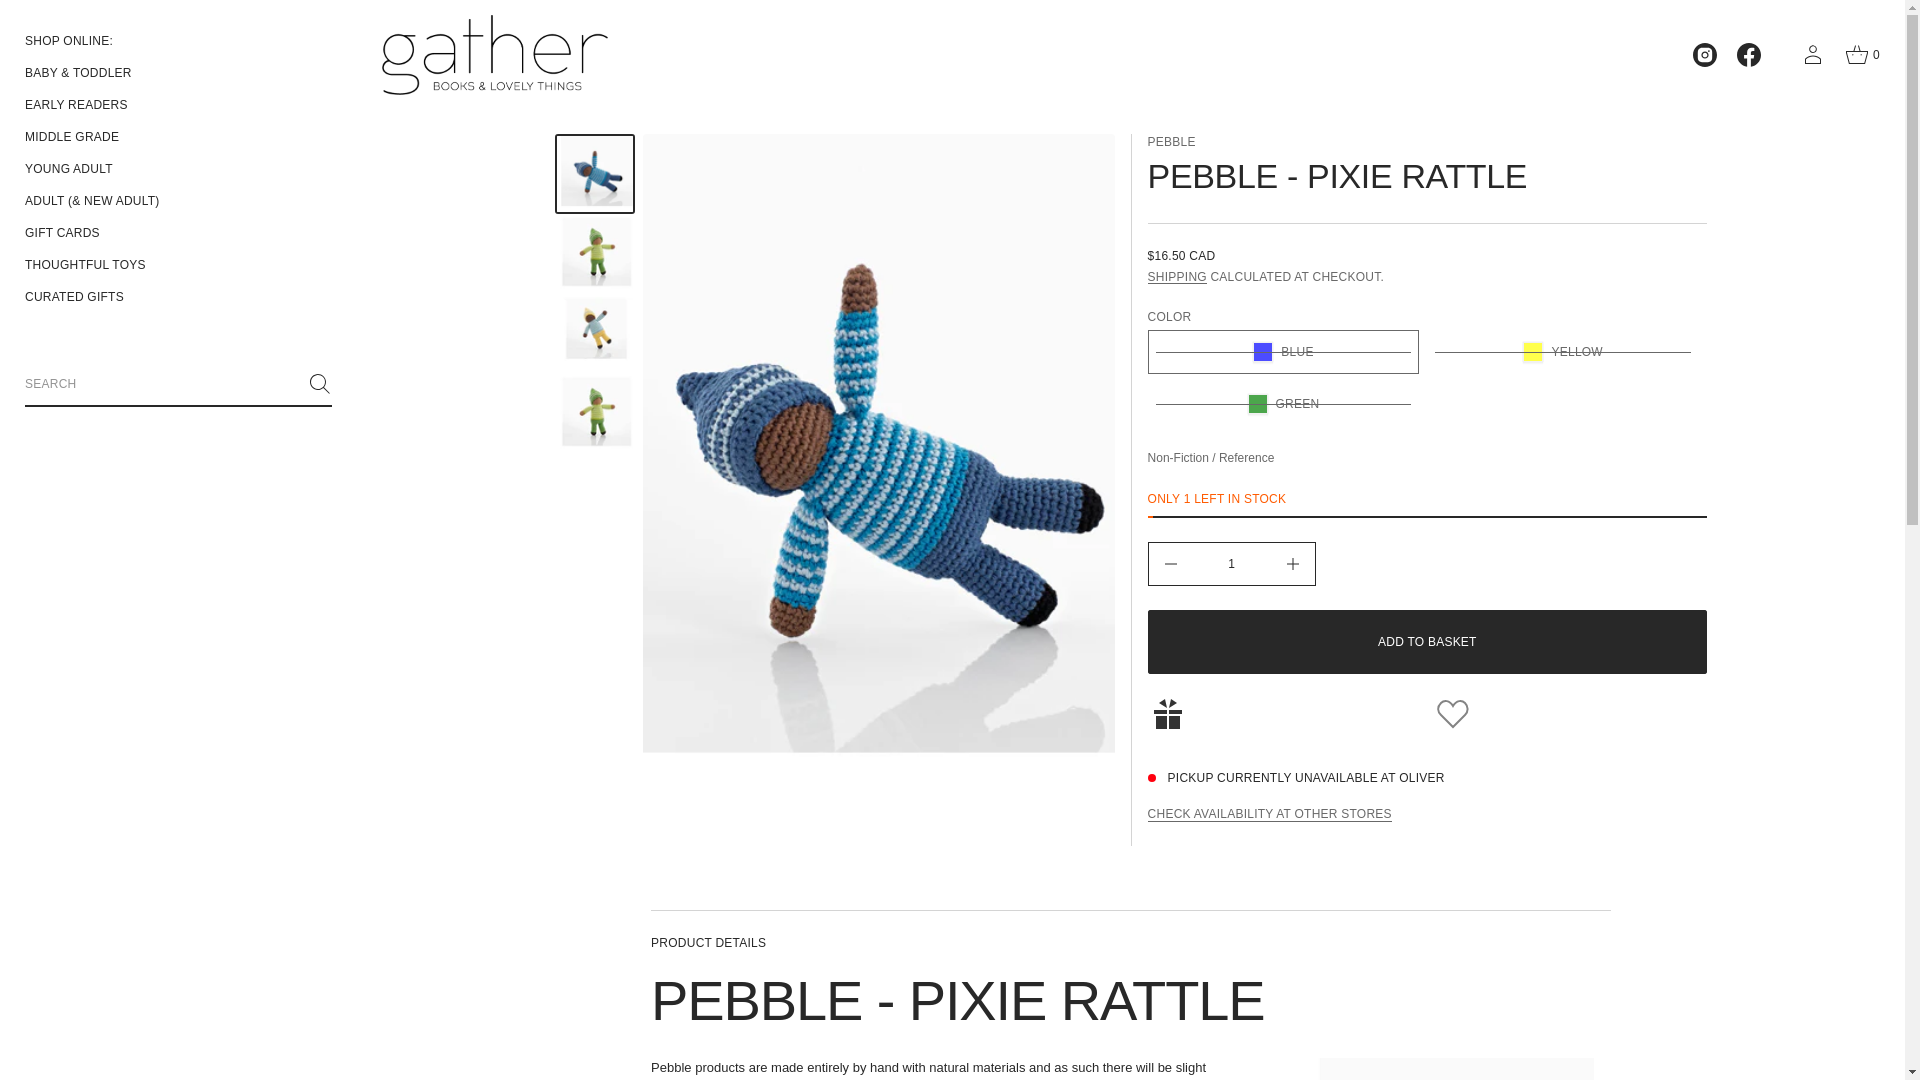 This screenshot has width=1920, height=1080. I want to click on THOUGHTFUL TOYS, so click(84, 264).